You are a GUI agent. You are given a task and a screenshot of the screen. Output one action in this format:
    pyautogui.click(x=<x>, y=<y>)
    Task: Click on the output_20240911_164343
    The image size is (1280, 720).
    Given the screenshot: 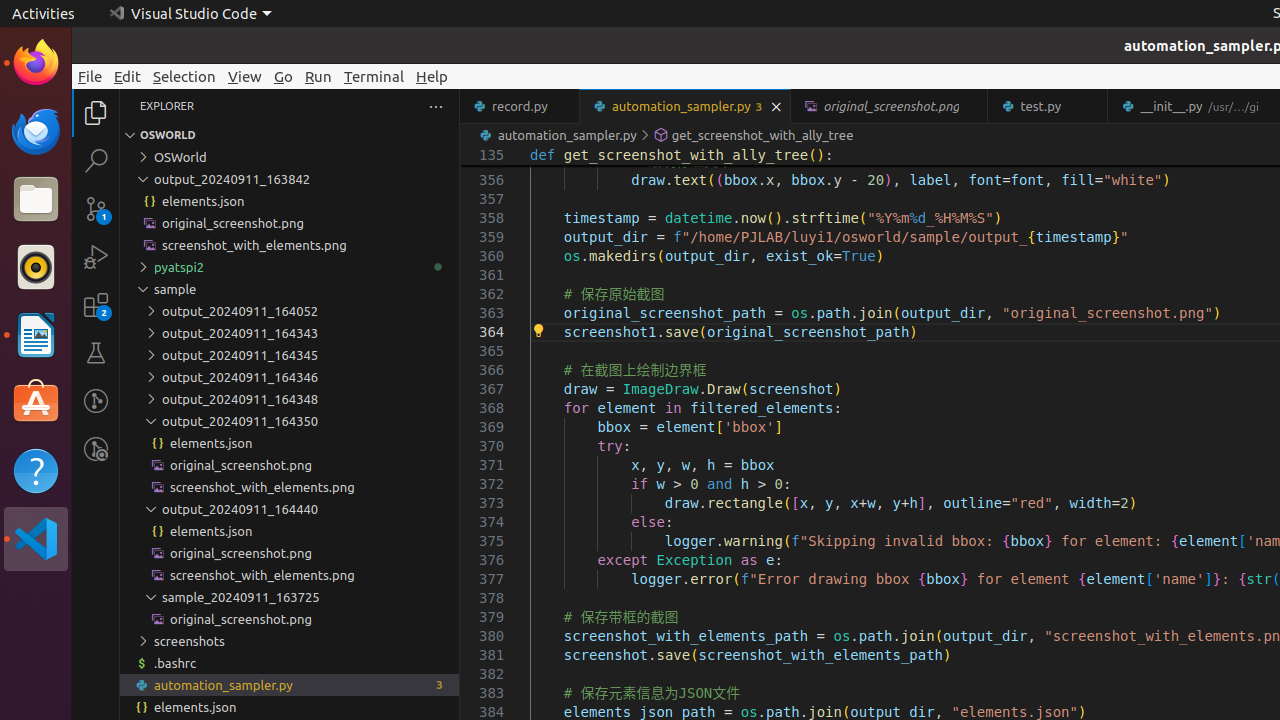 What is the action you would take?
    pyautogui.click(x=290, y=333)
    